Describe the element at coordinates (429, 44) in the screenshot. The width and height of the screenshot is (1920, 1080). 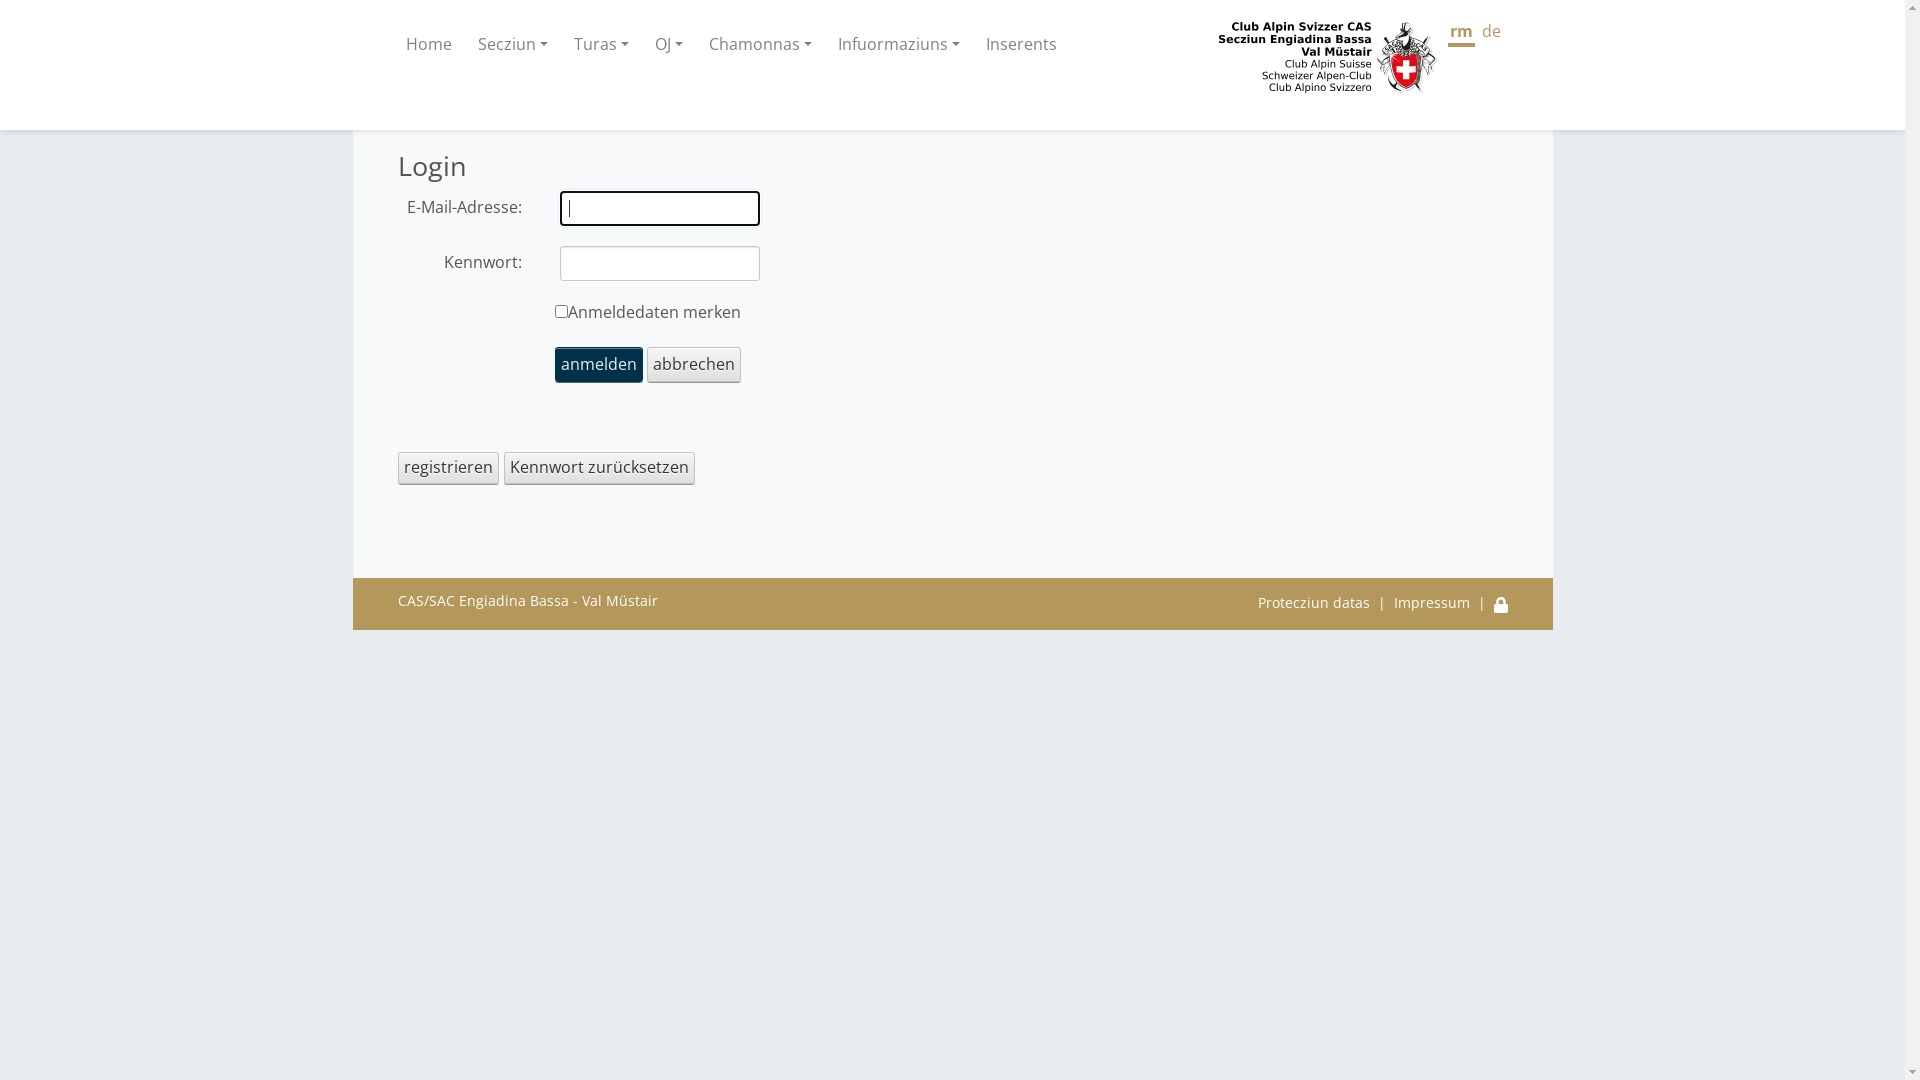
I see `Home` at that location.